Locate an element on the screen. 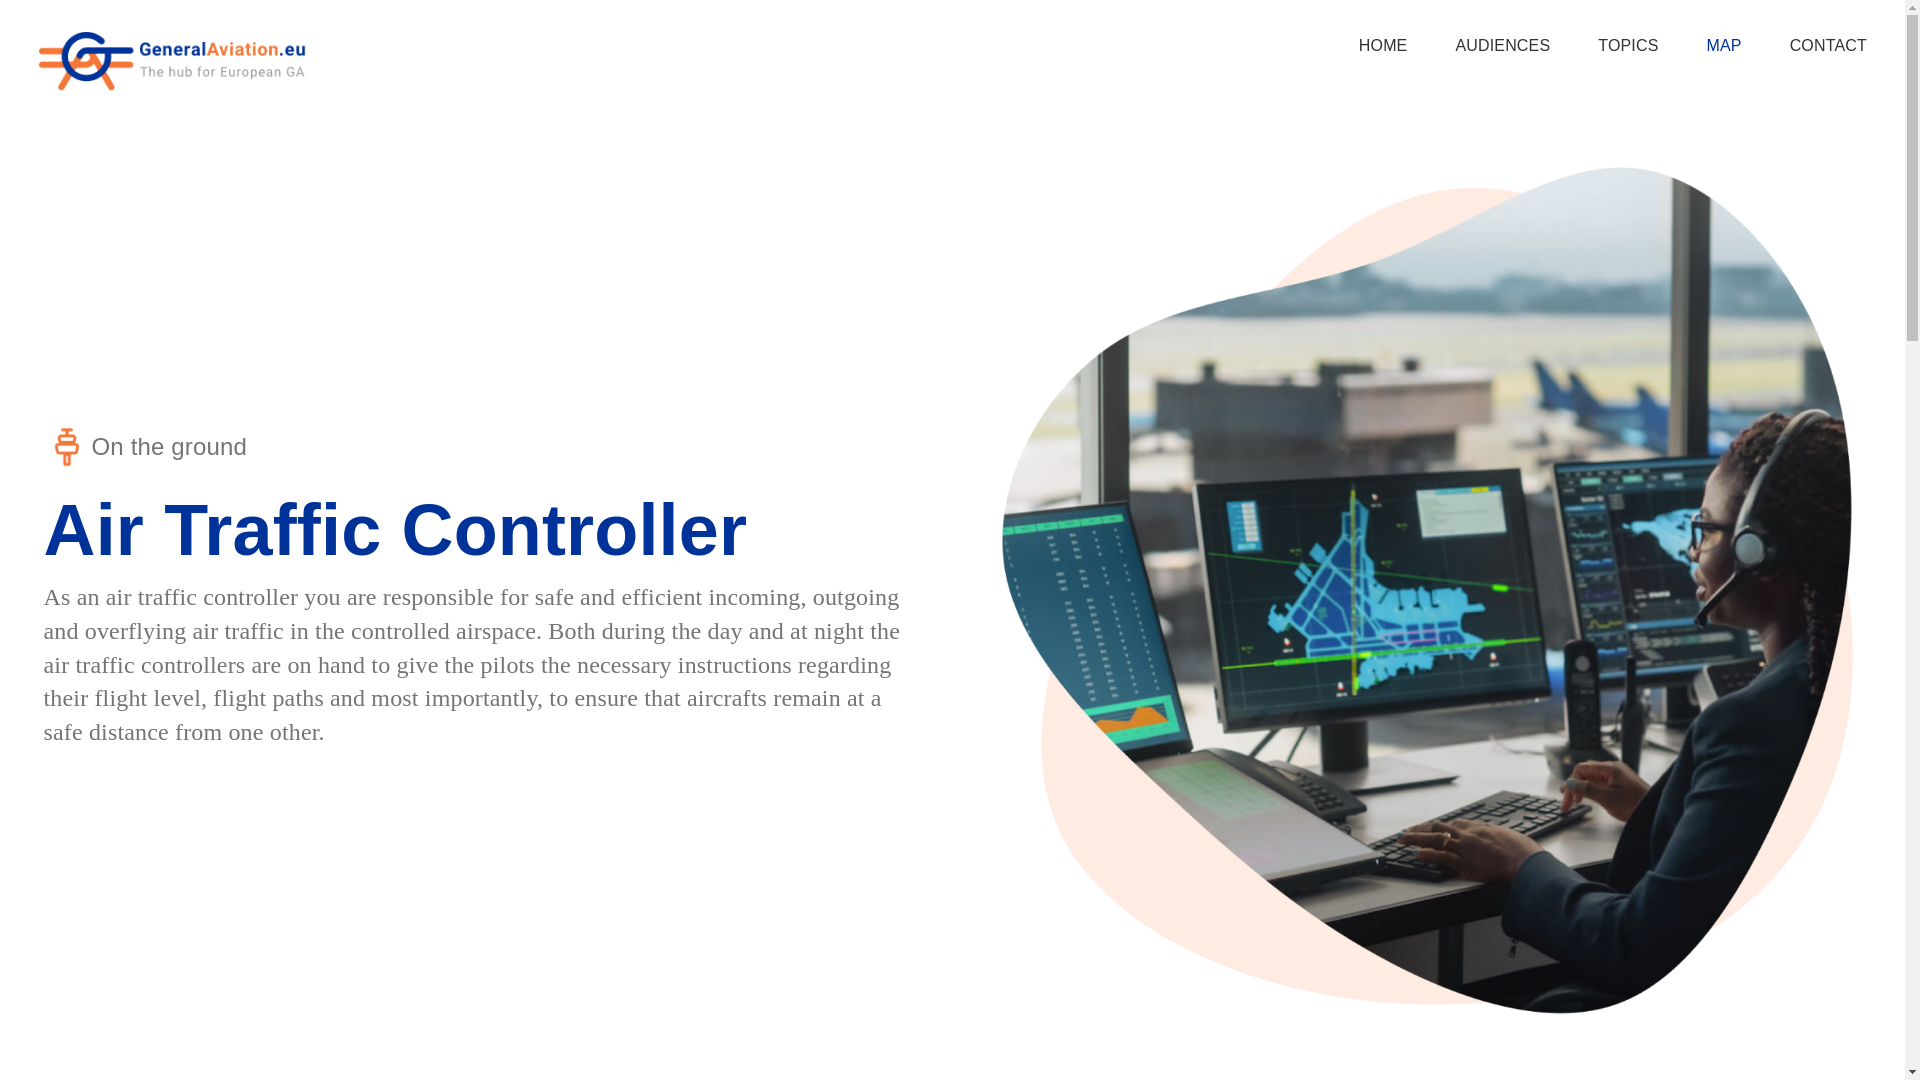  MAP is located at coordinates (1724, 44).